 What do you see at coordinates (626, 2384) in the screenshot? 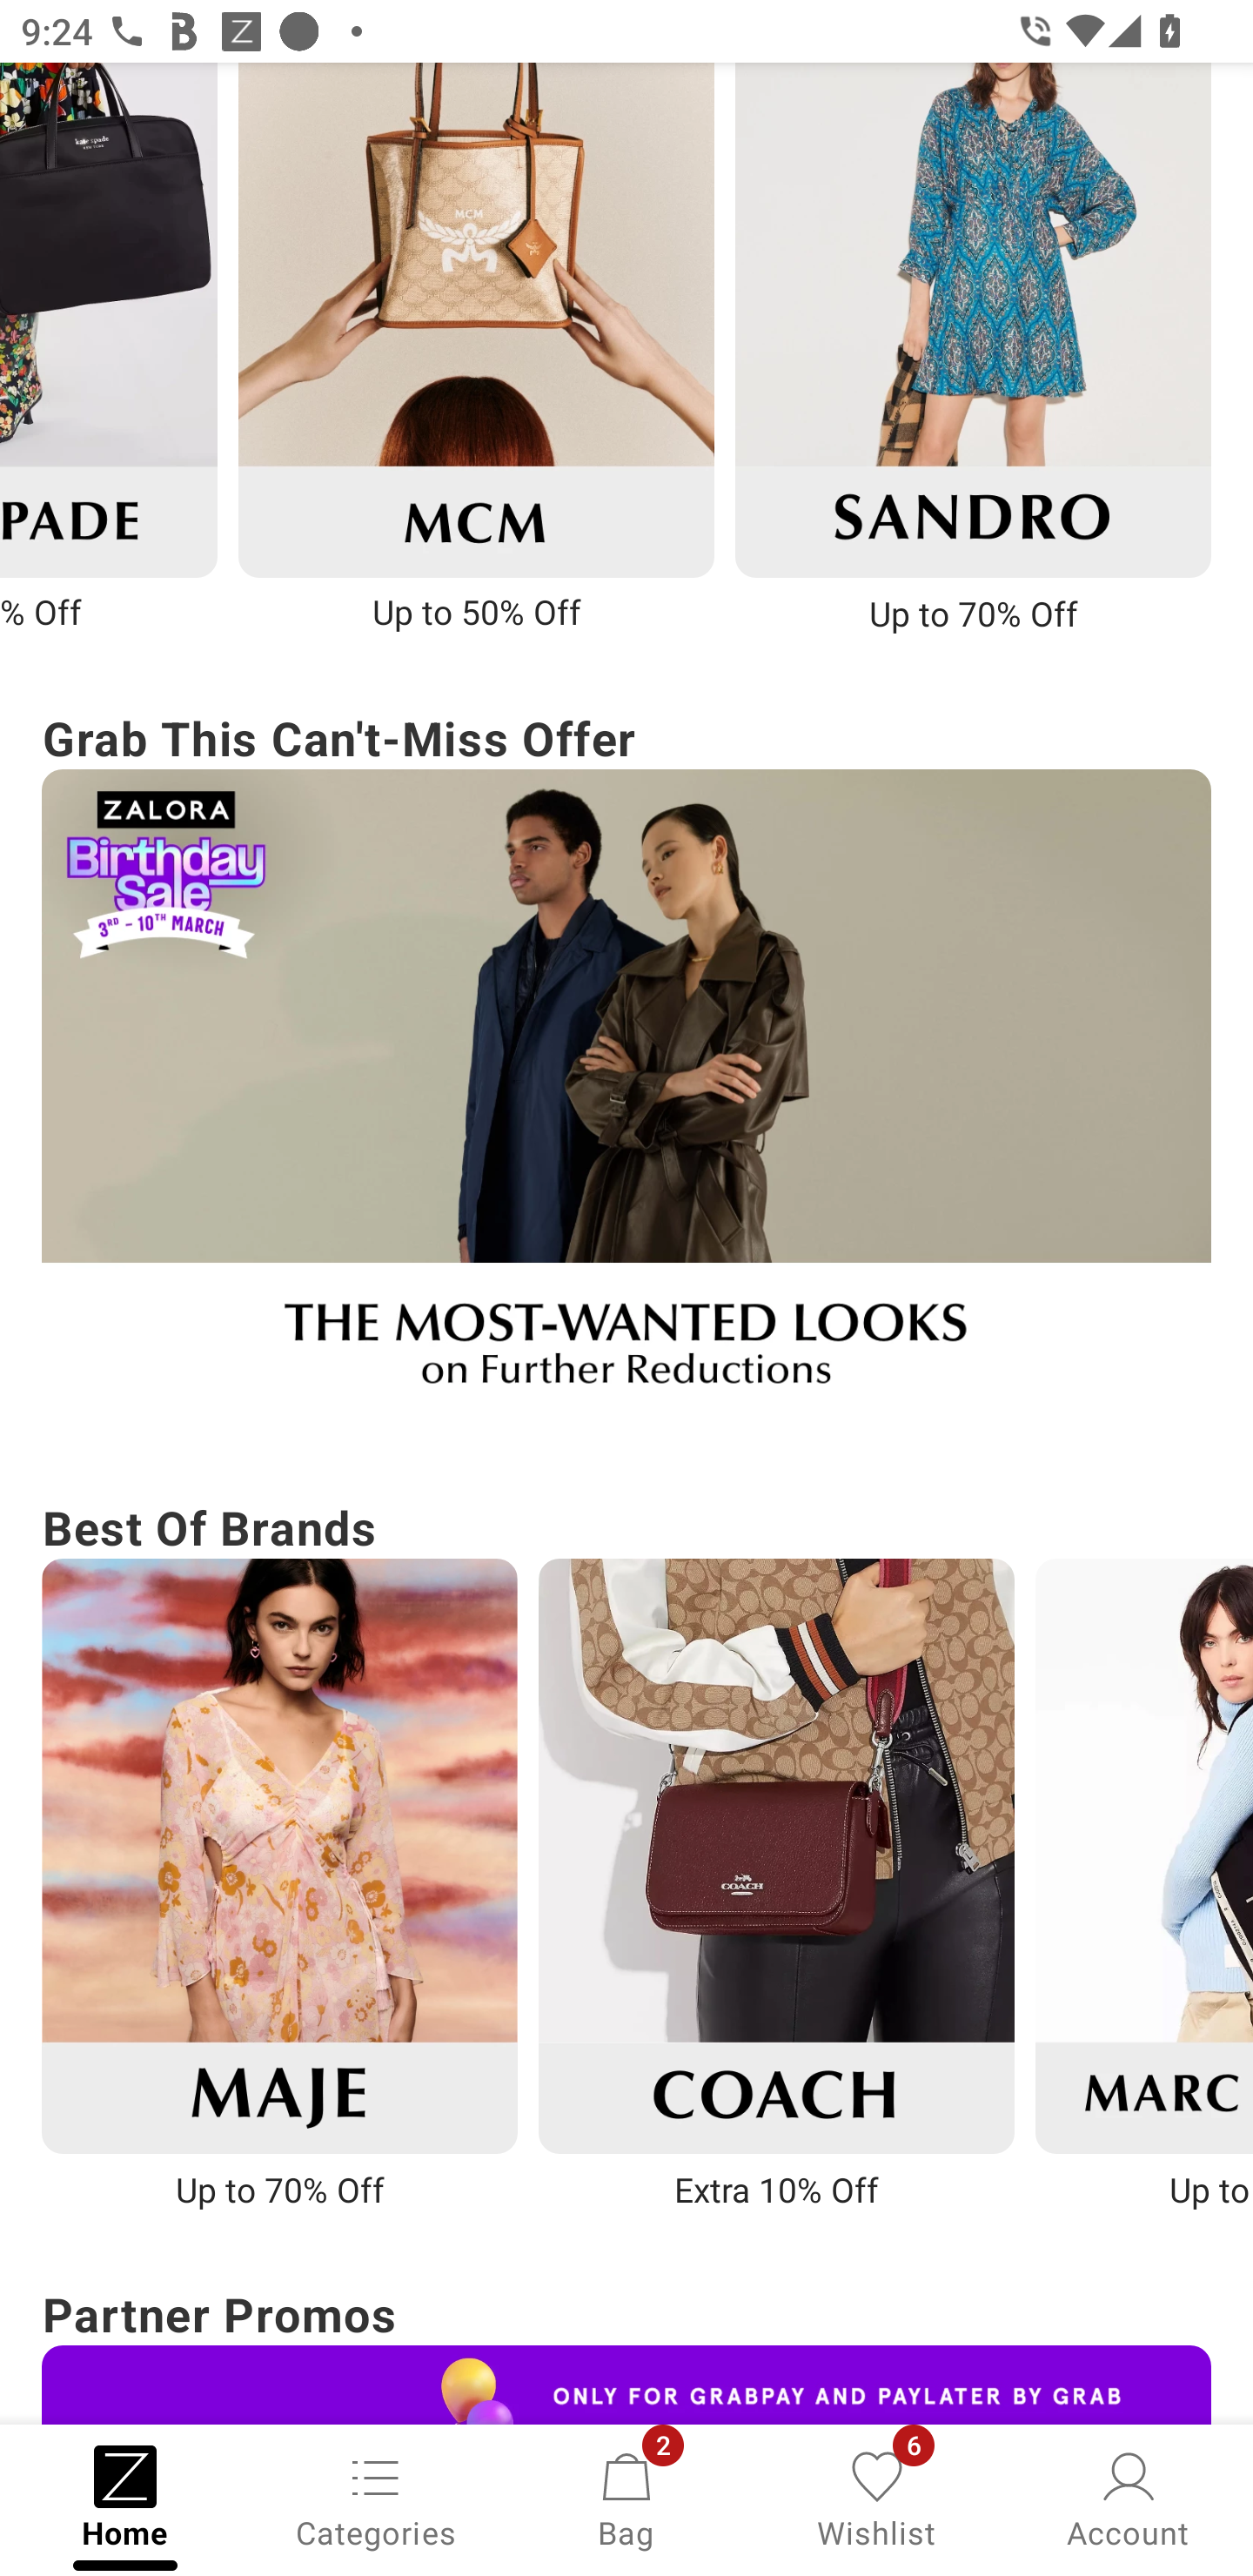
I see `Campaign banner` at bounding box center [626, 2384].